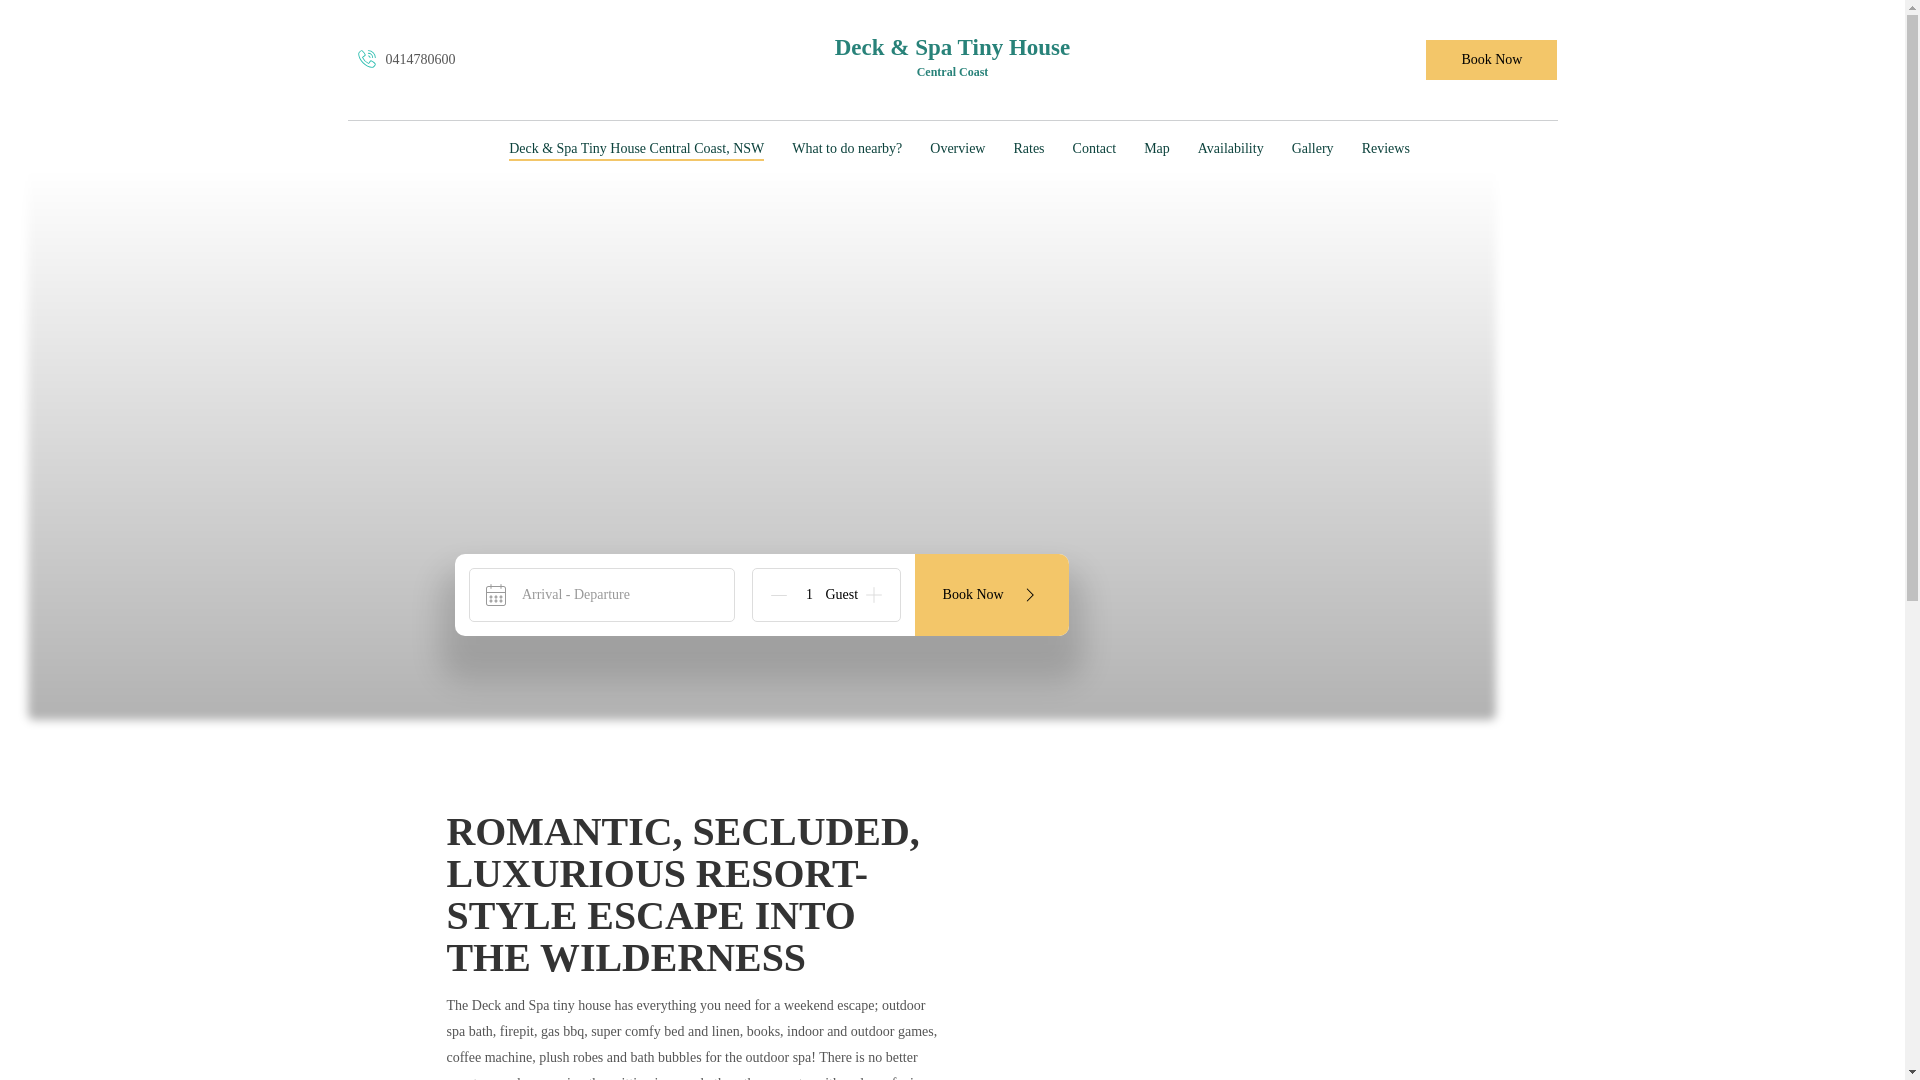  What do you see at coordinates (404, 60) in the screenshot?
I see `0414780600` at bounding box center [404, 60].